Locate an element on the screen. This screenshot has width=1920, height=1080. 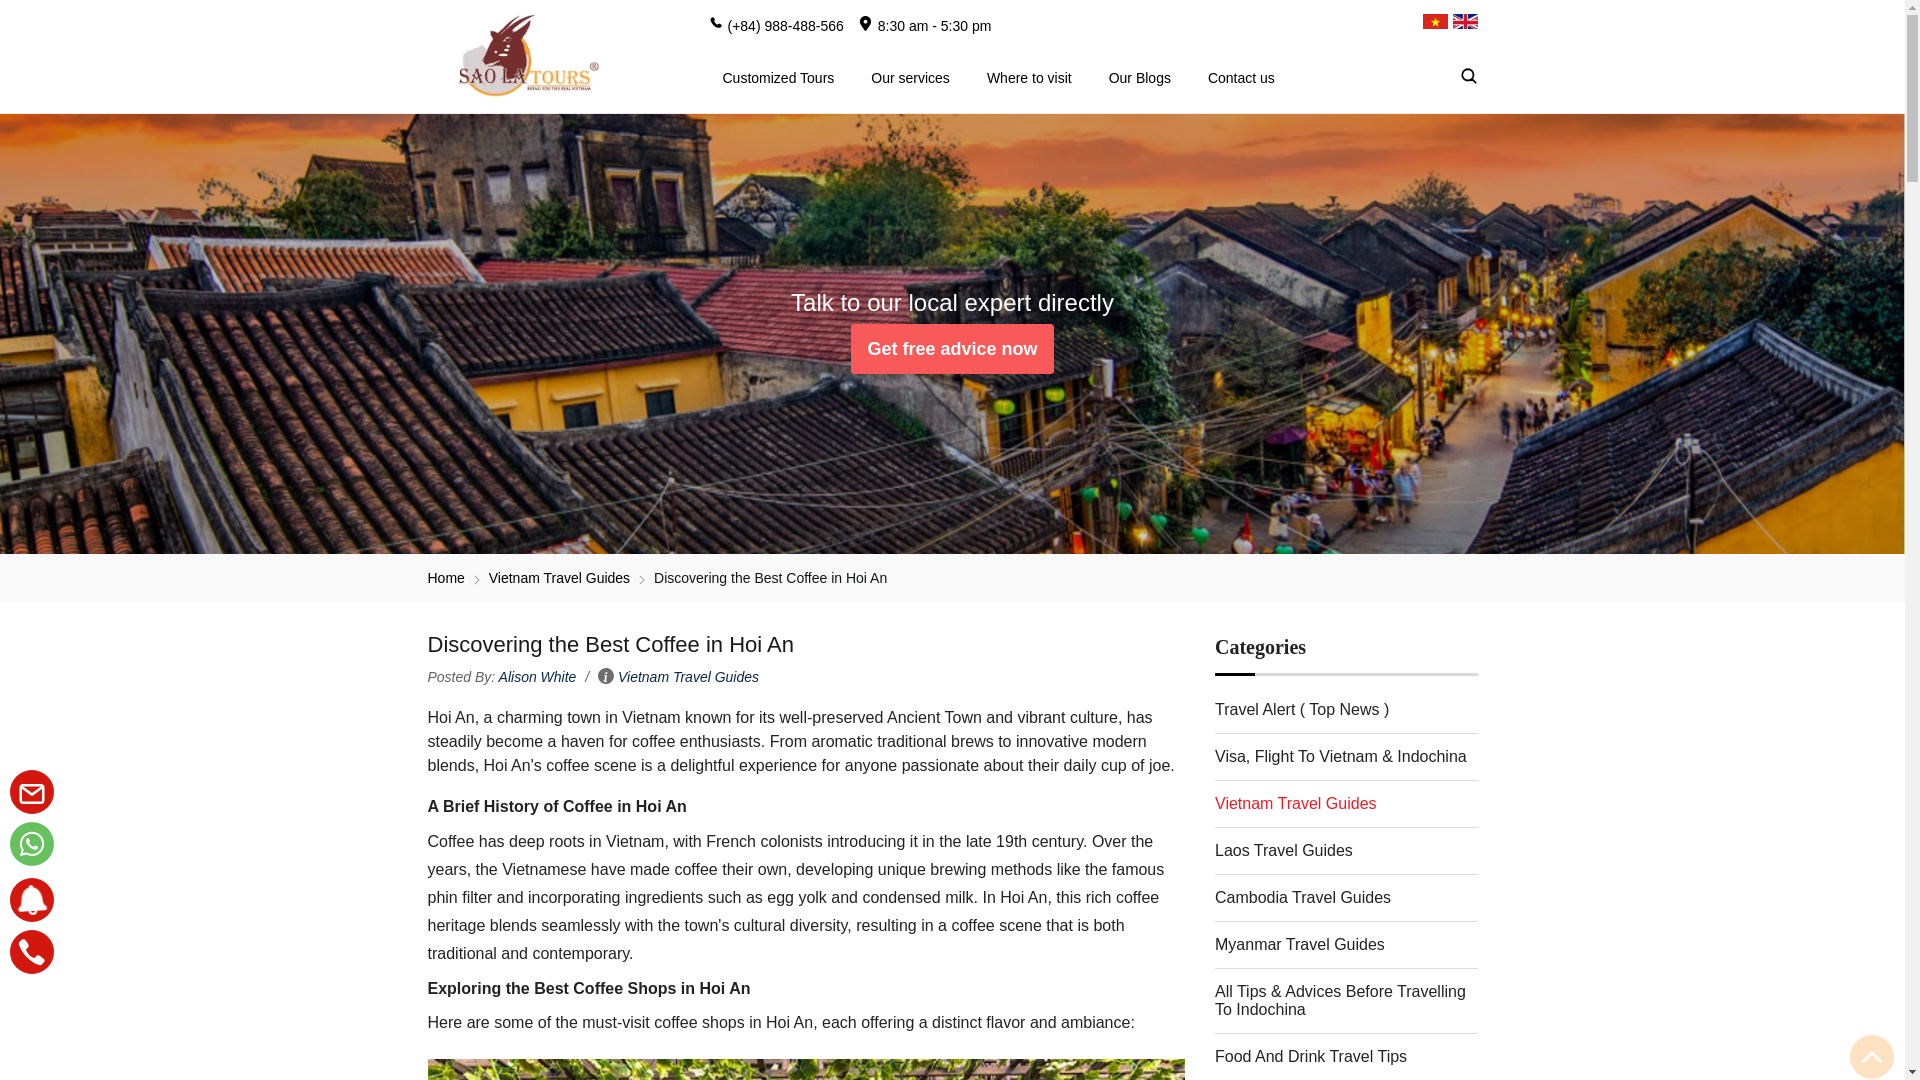
Vietnam Travel Guides is located at coordinates (559, 578).